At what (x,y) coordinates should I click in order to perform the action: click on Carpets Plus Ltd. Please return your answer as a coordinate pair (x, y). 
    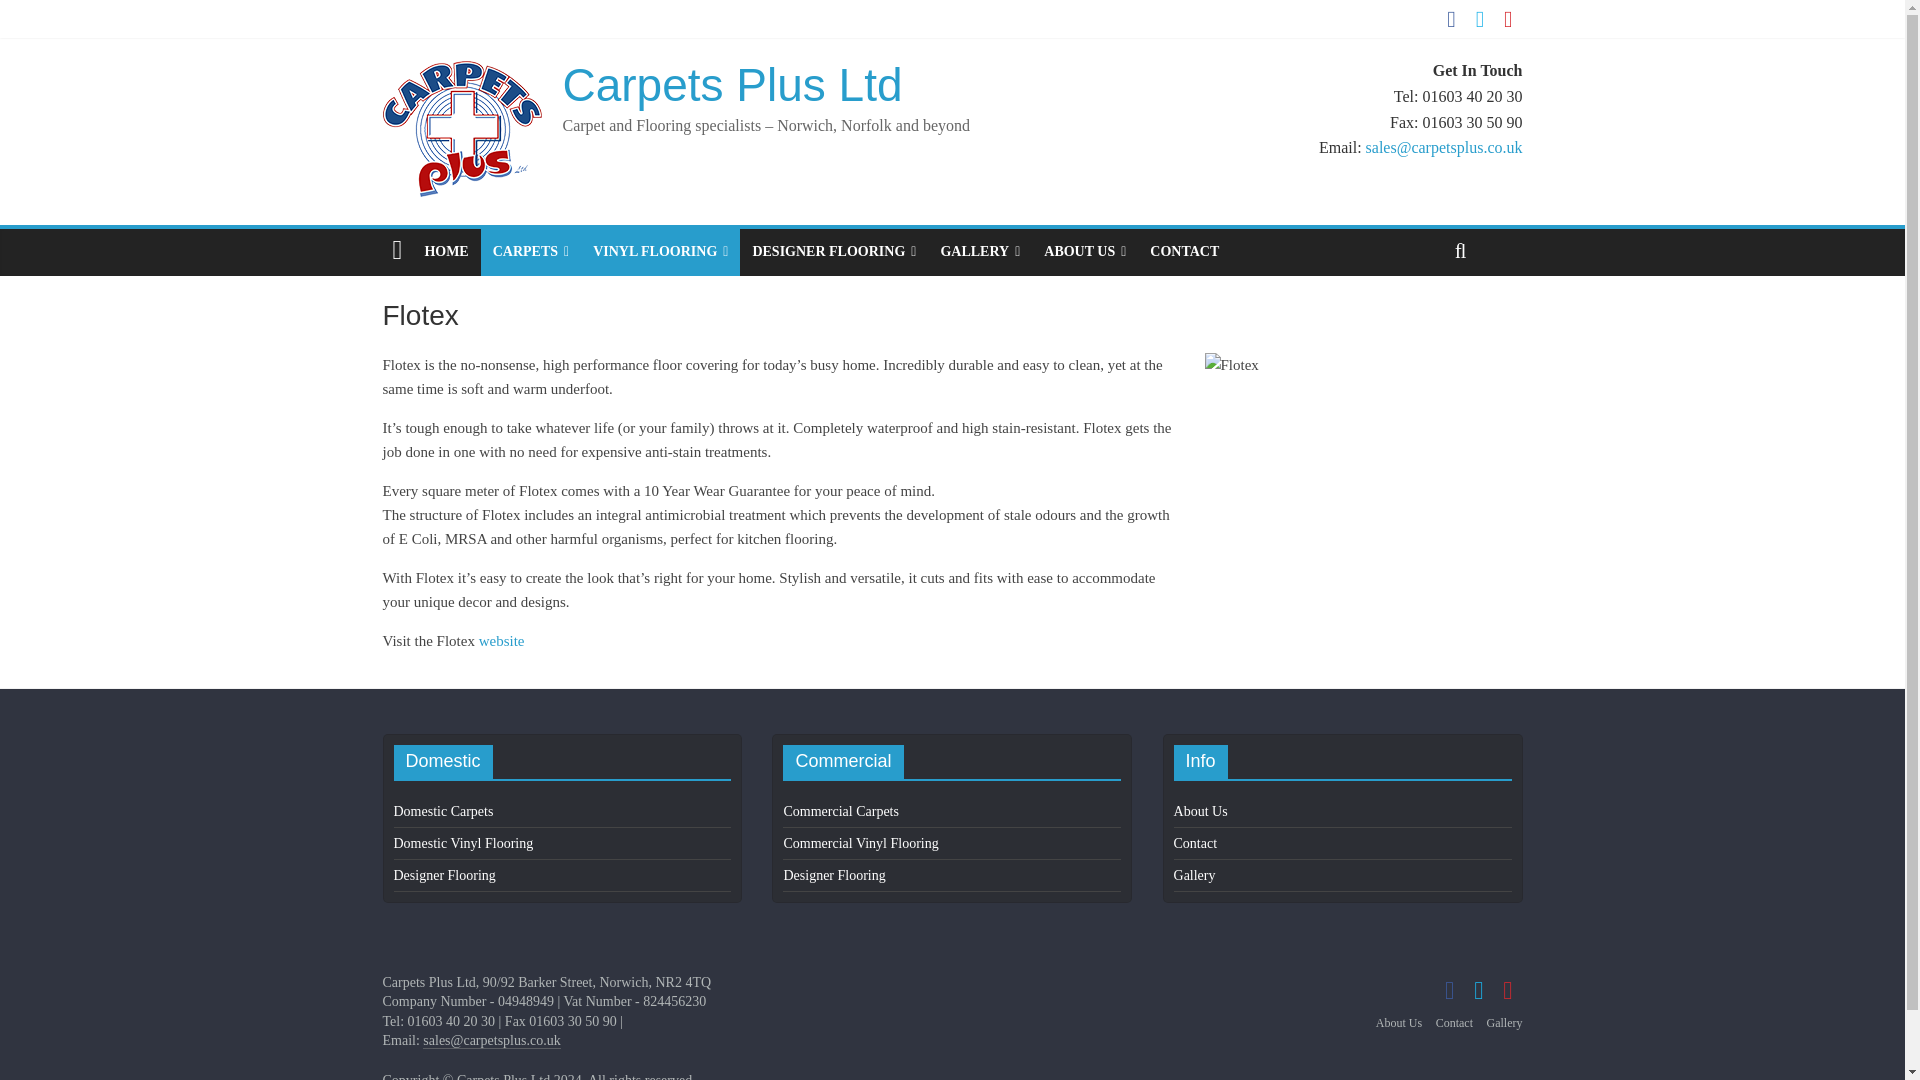
    Looking at the image, I should click on (732, 85).